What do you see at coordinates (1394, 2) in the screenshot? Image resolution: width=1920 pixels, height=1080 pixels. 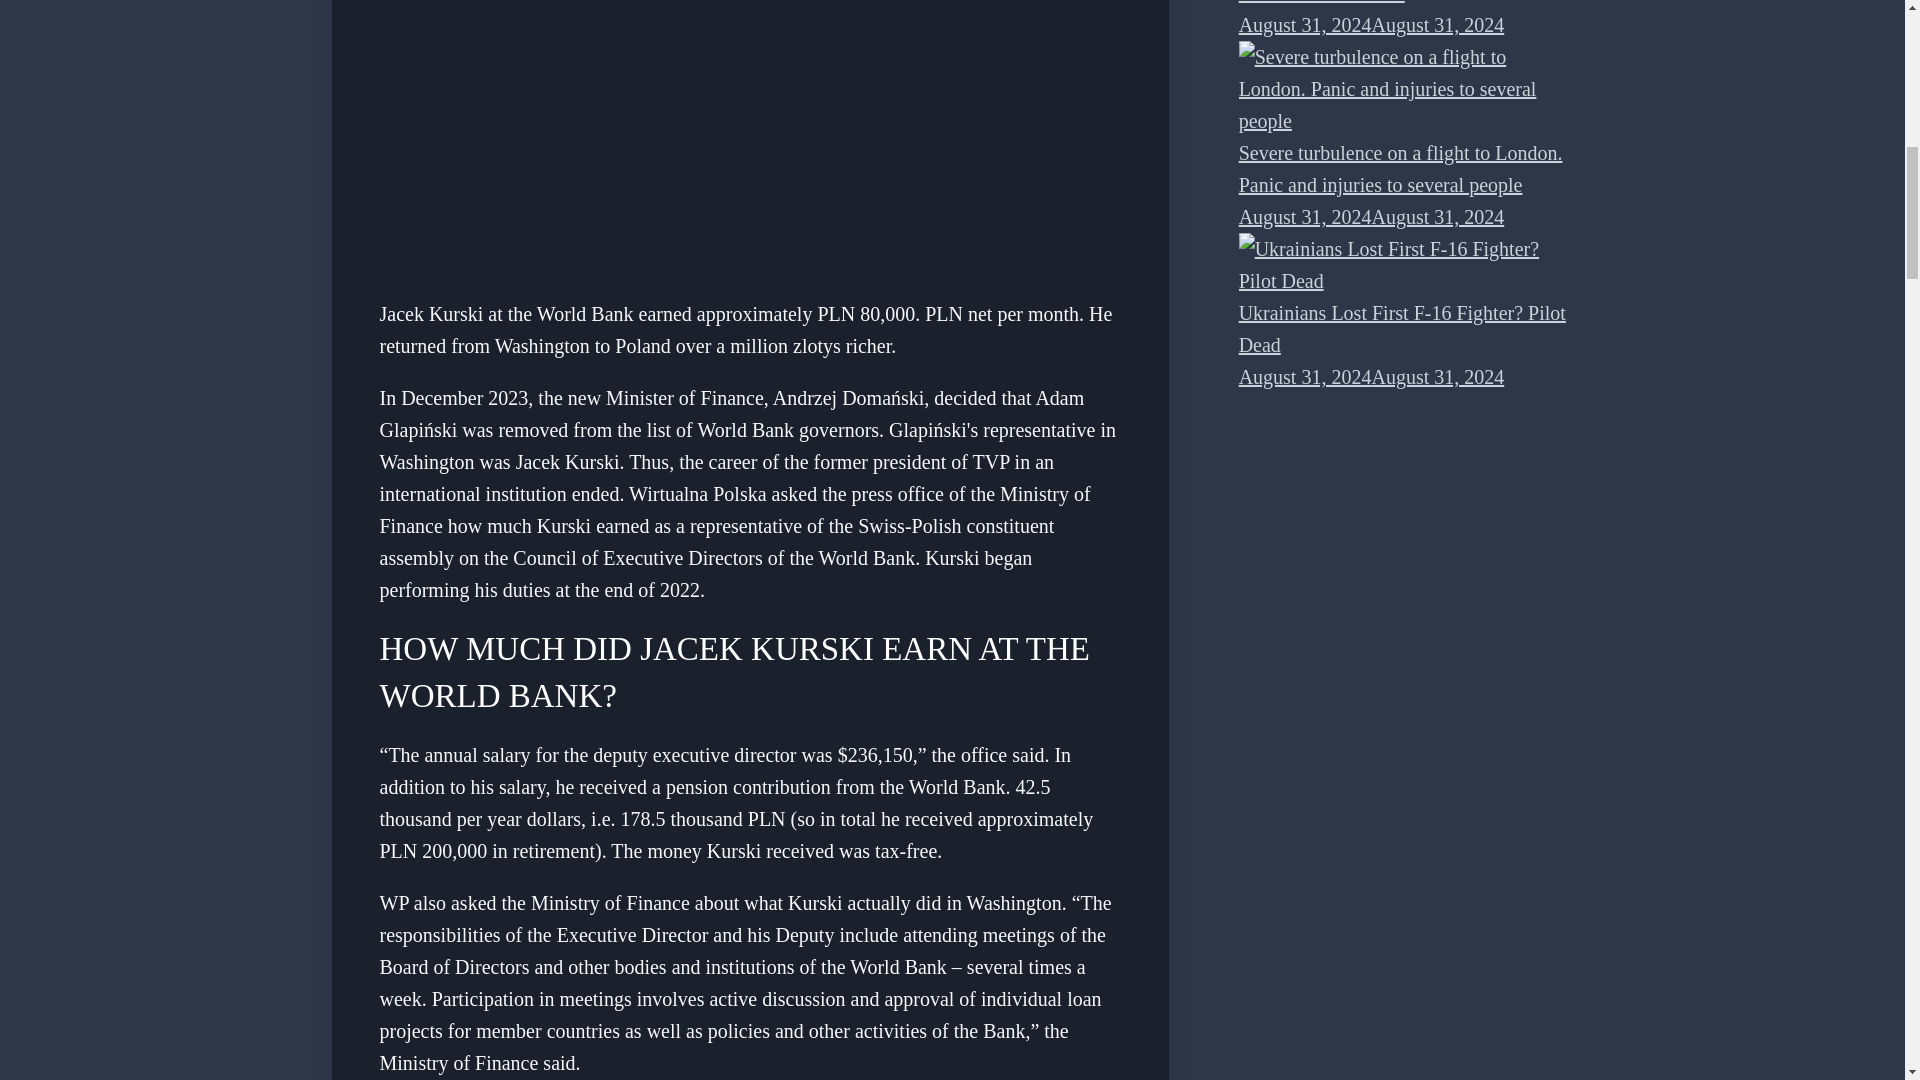 I see `Champions League Available for Free? Great News for Fans` at bounding box center [1394, 2].